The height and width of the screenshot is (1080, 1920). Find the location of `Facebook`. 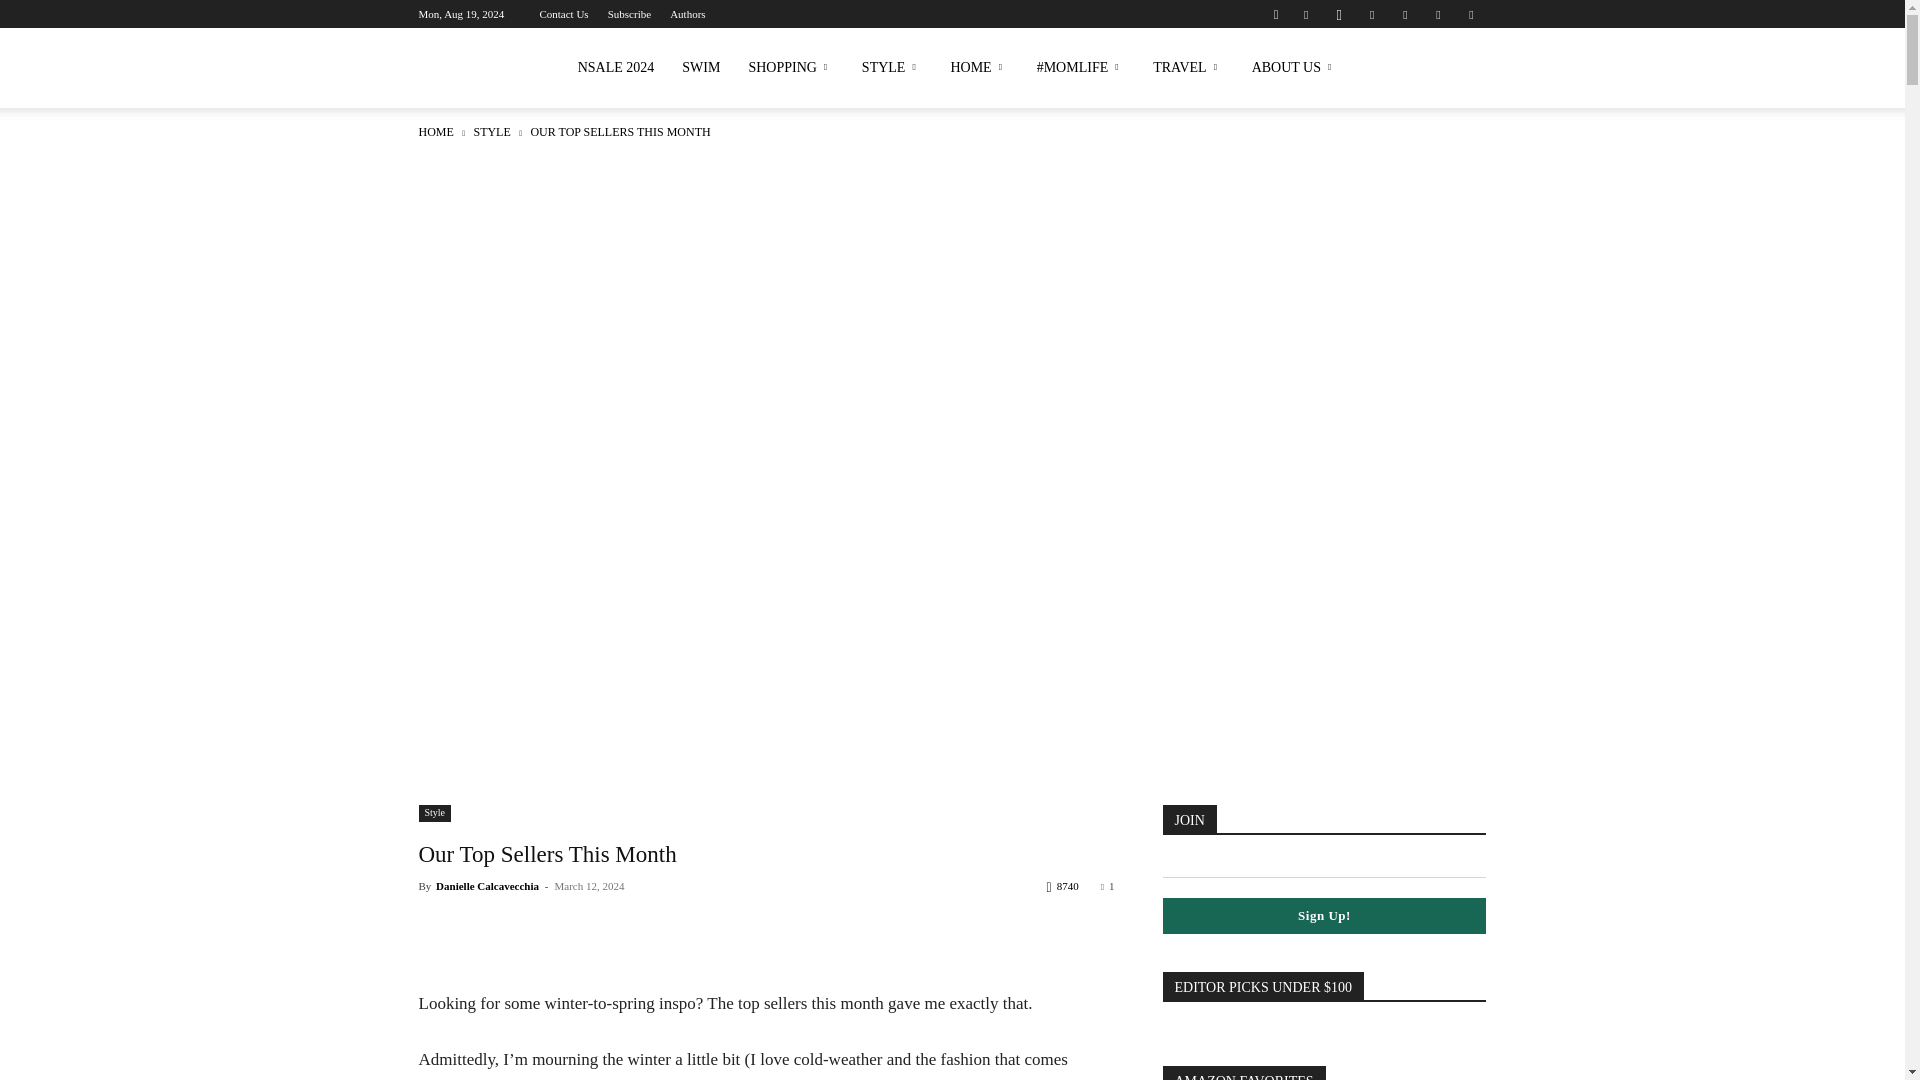

Facebook is located at coordinates (1305, 14).